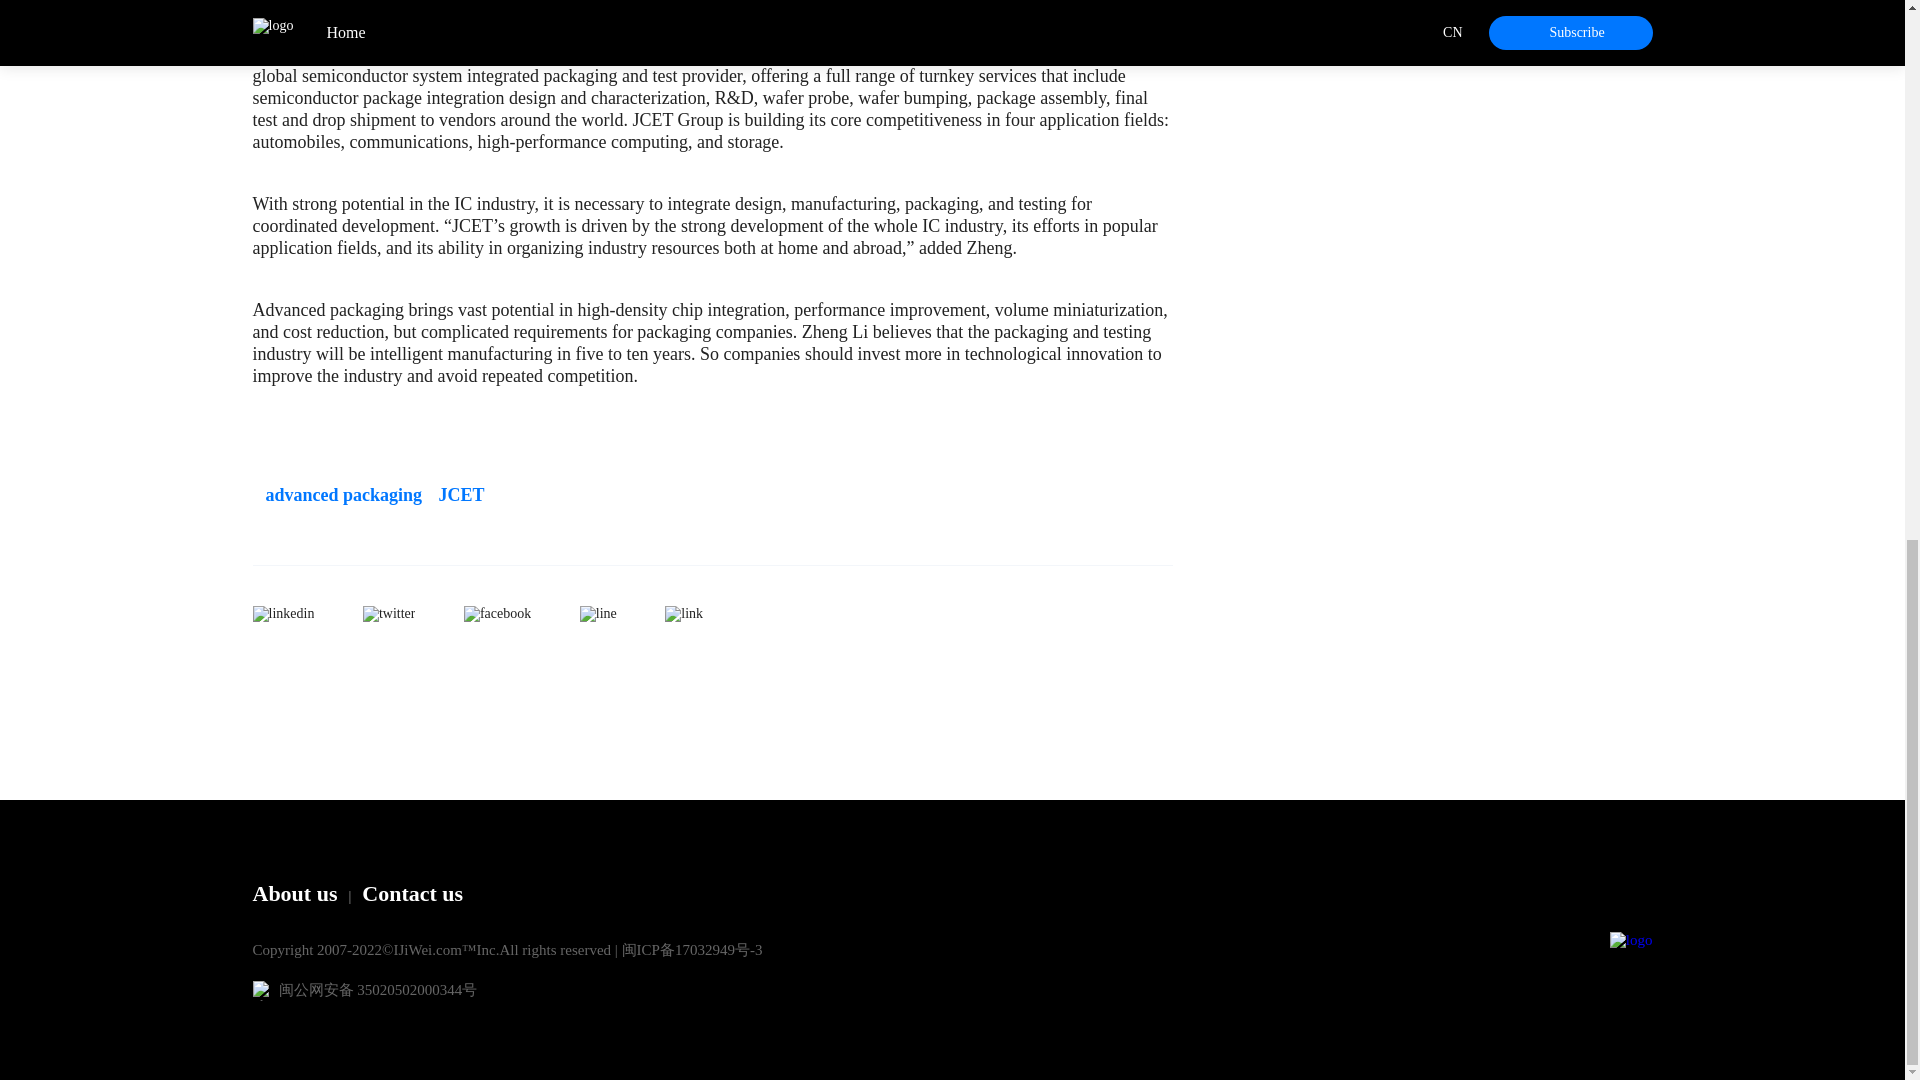 The height and width of the screenshot is (1080, 1920). What do you see at coordinates (412, 894) in the screenshot?
I see `Contact us` at bounding box center [412, 894].